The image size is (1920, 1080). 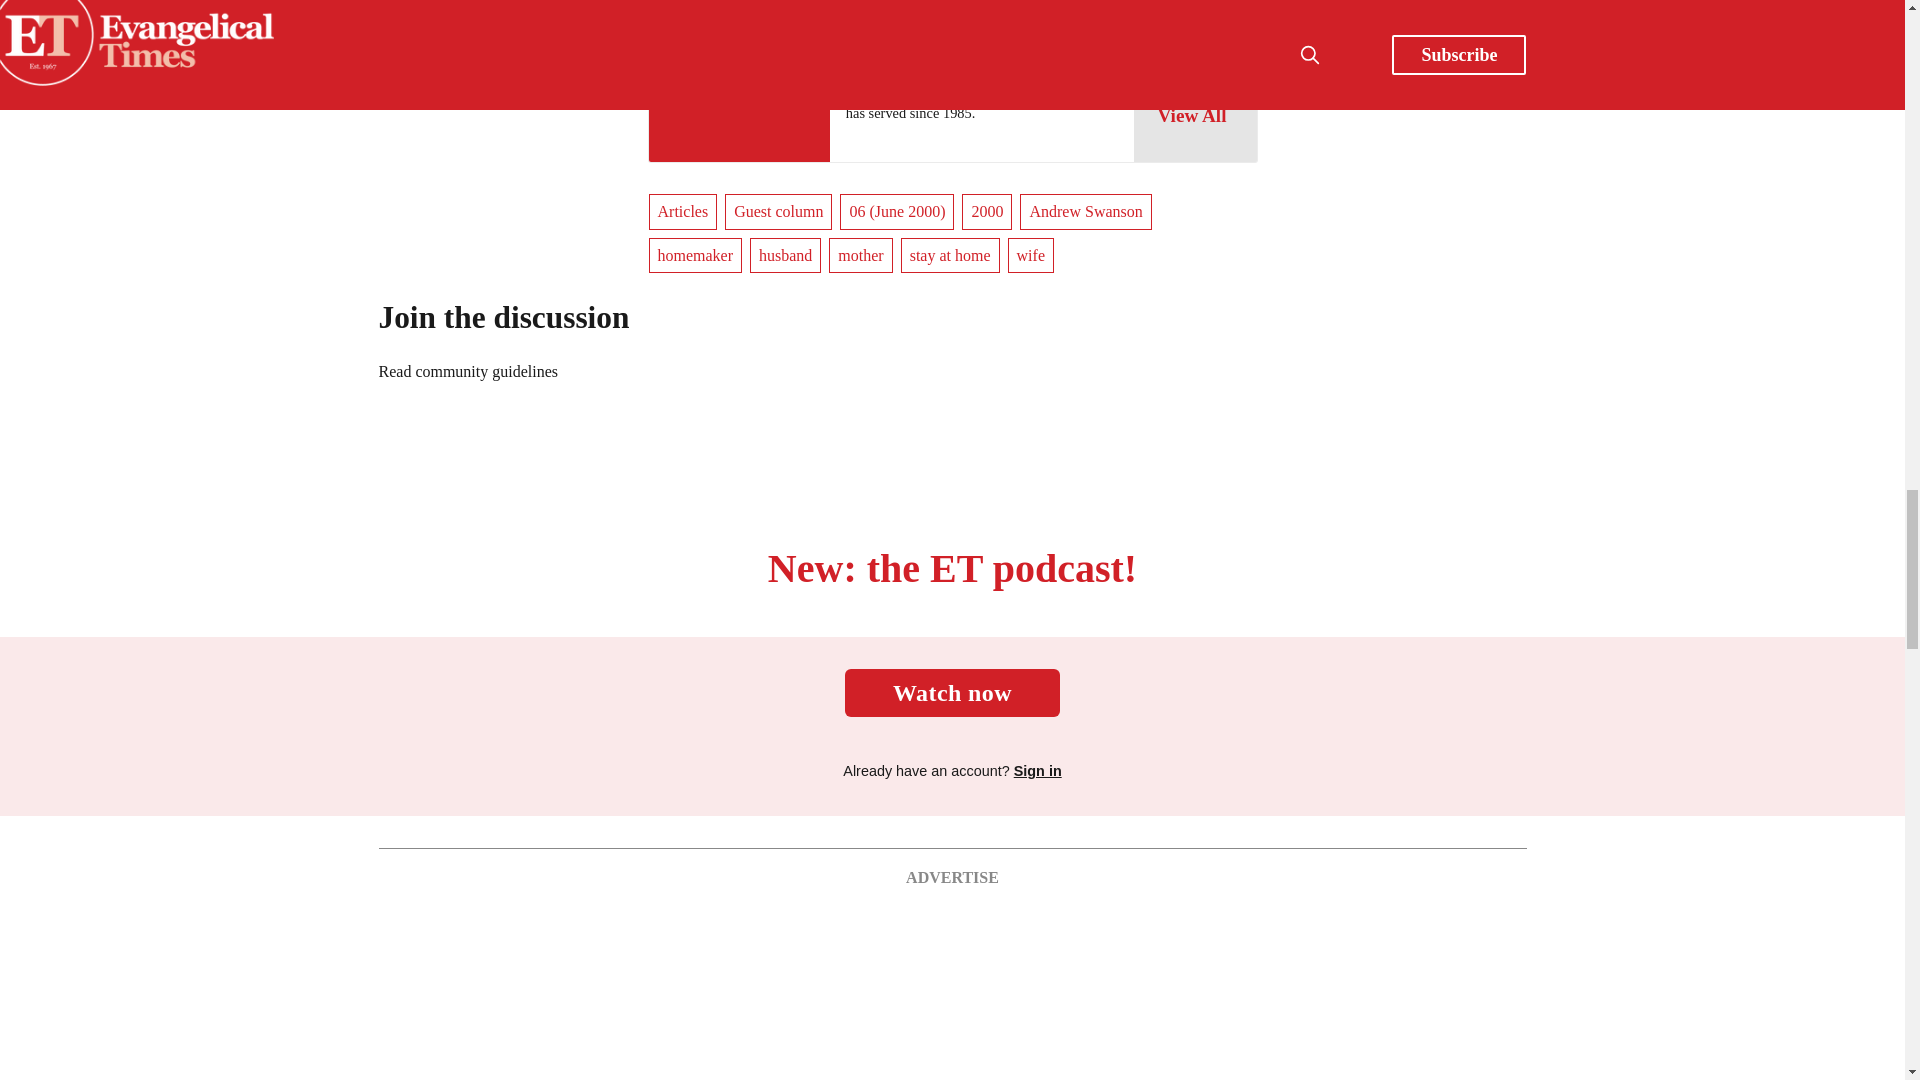 What do you see at coordinates (778, 212) in the screenshot?
I see `Guest column` at bounding box center [778, 212].